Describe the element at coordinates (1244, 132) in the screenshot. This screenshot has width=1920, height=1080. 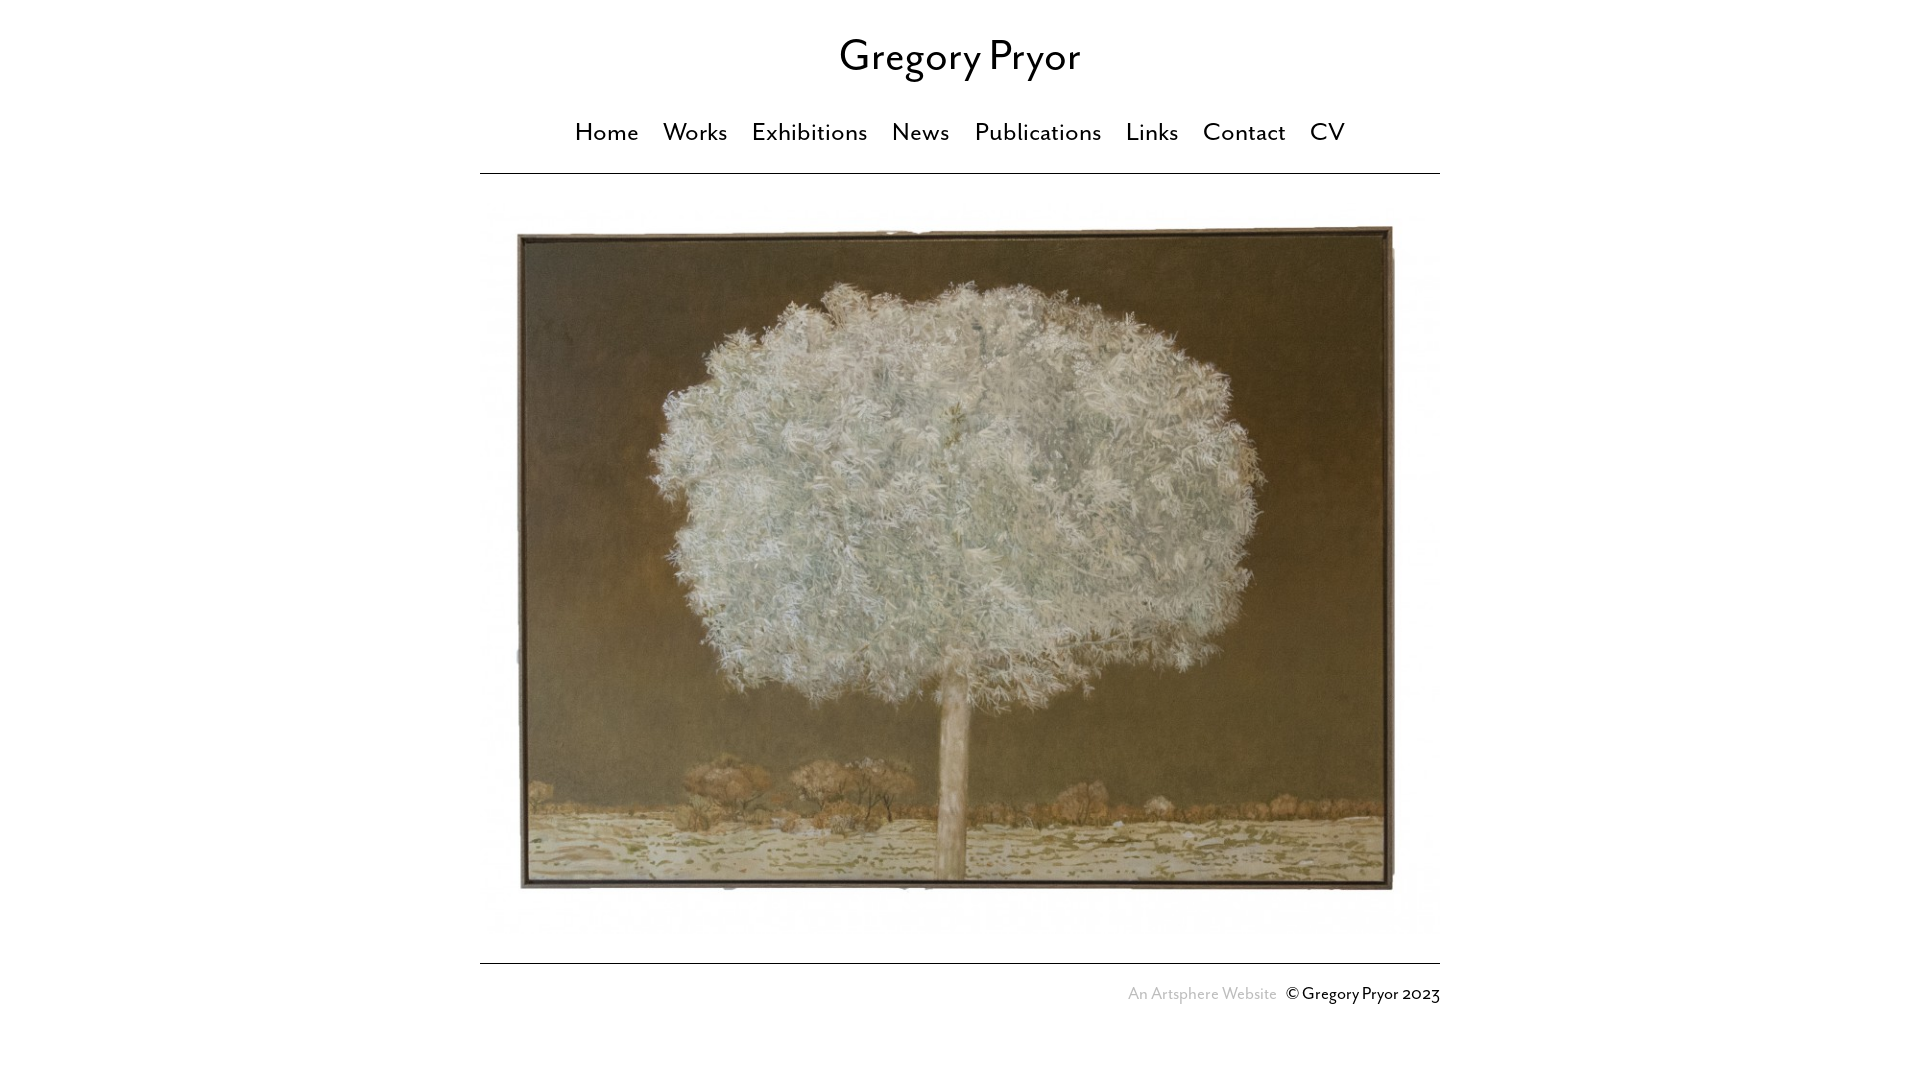
I see `Contact` at that location.